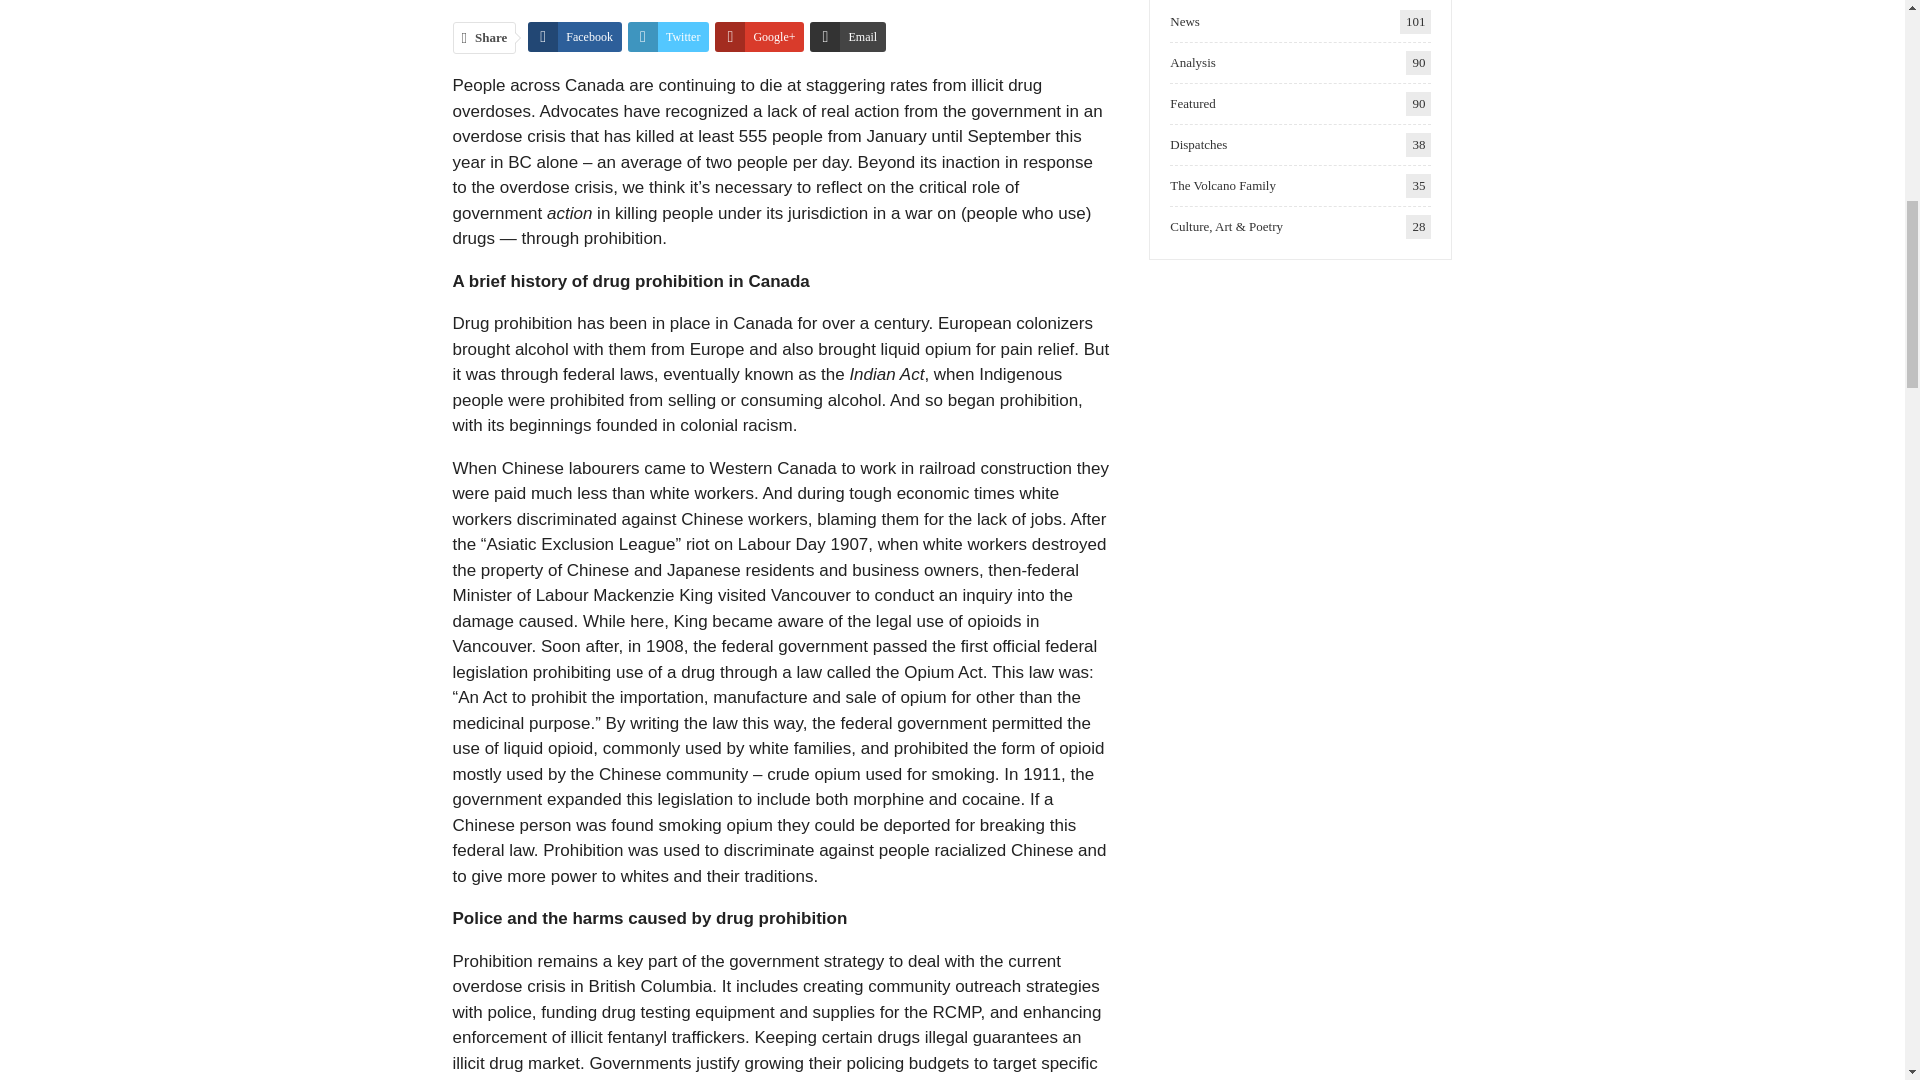 Image resolution: width=1920 pixels, height=1080 pixels. Describe the element at coordinates (848, 36) in the screenshot. I see `Email` at that location.